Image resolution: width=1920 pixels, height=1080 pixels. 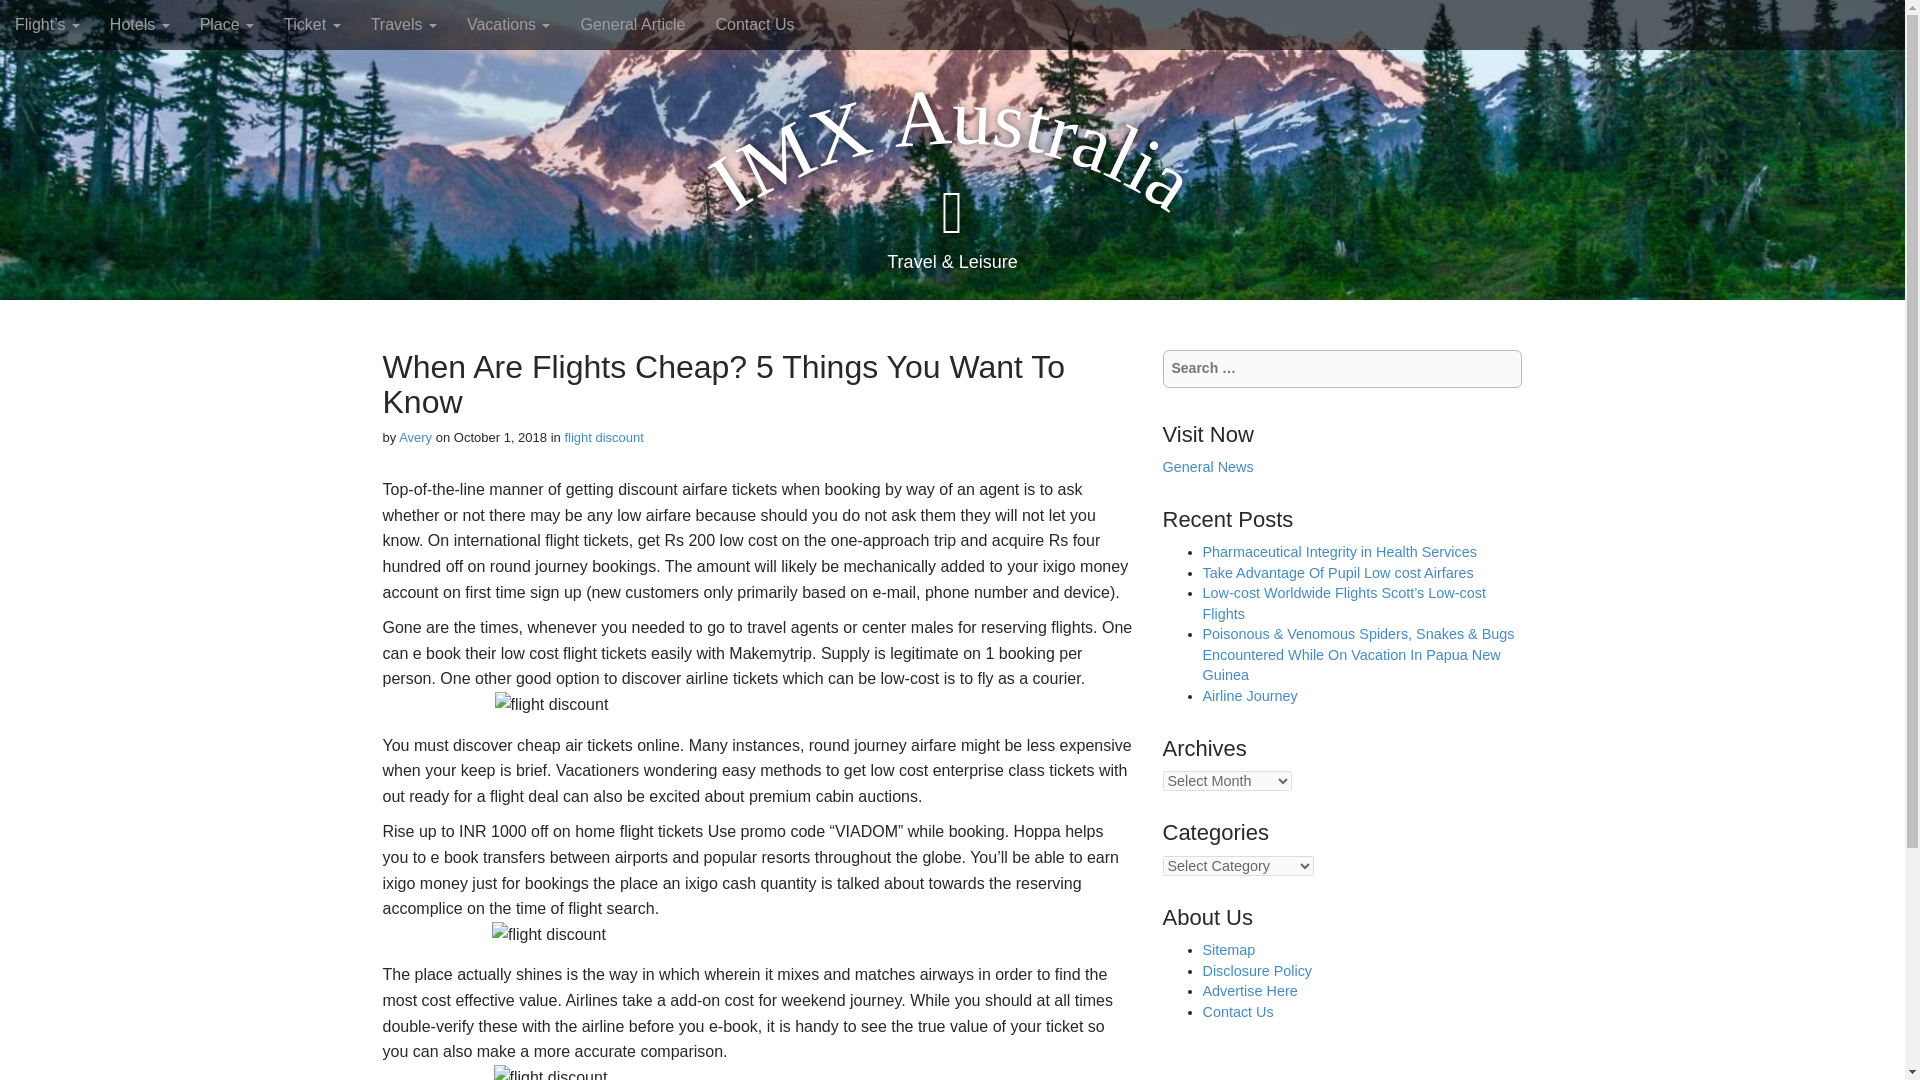 What do you see at coordinates (632, 24) in the screenshot?
I see `General Article` at bounding box center [632, 24].